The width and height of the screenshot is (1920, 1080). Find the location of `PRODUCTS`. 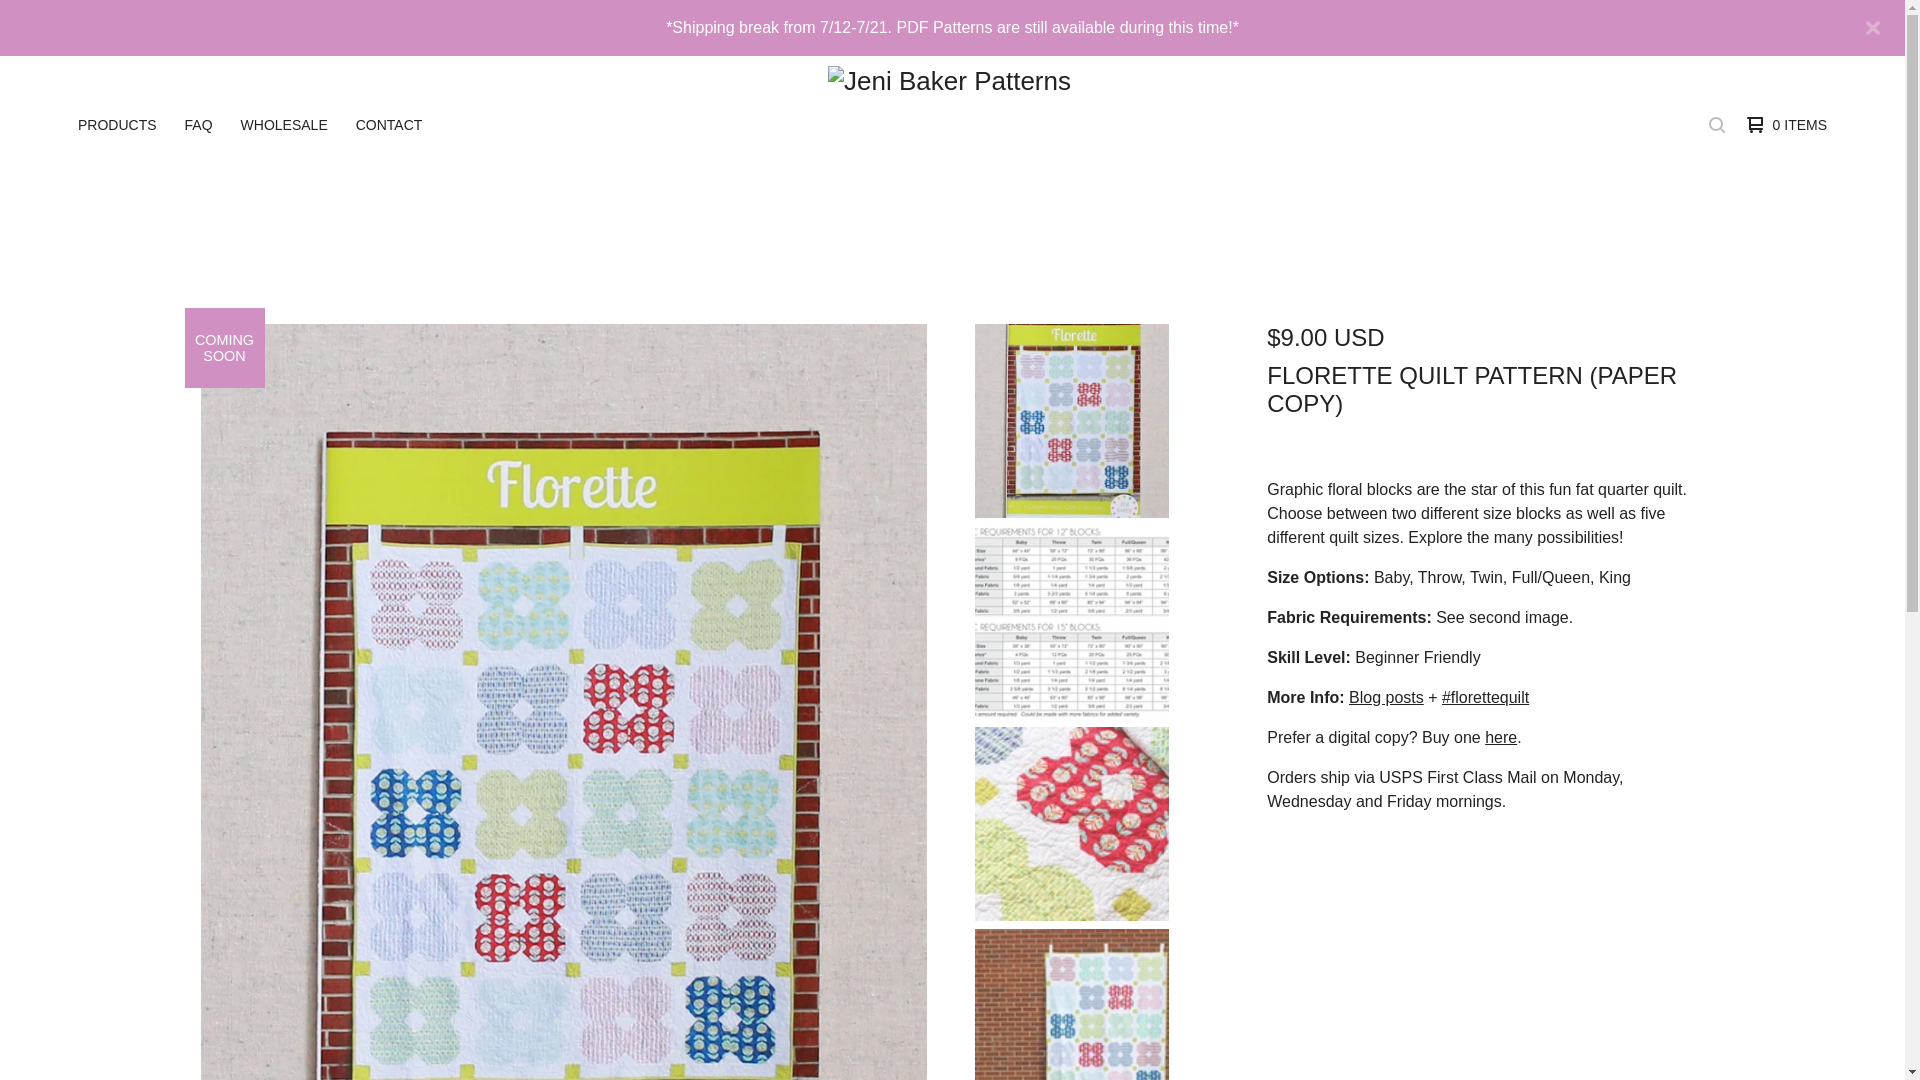

PRODUCTS is located at coordinates (118, 125).